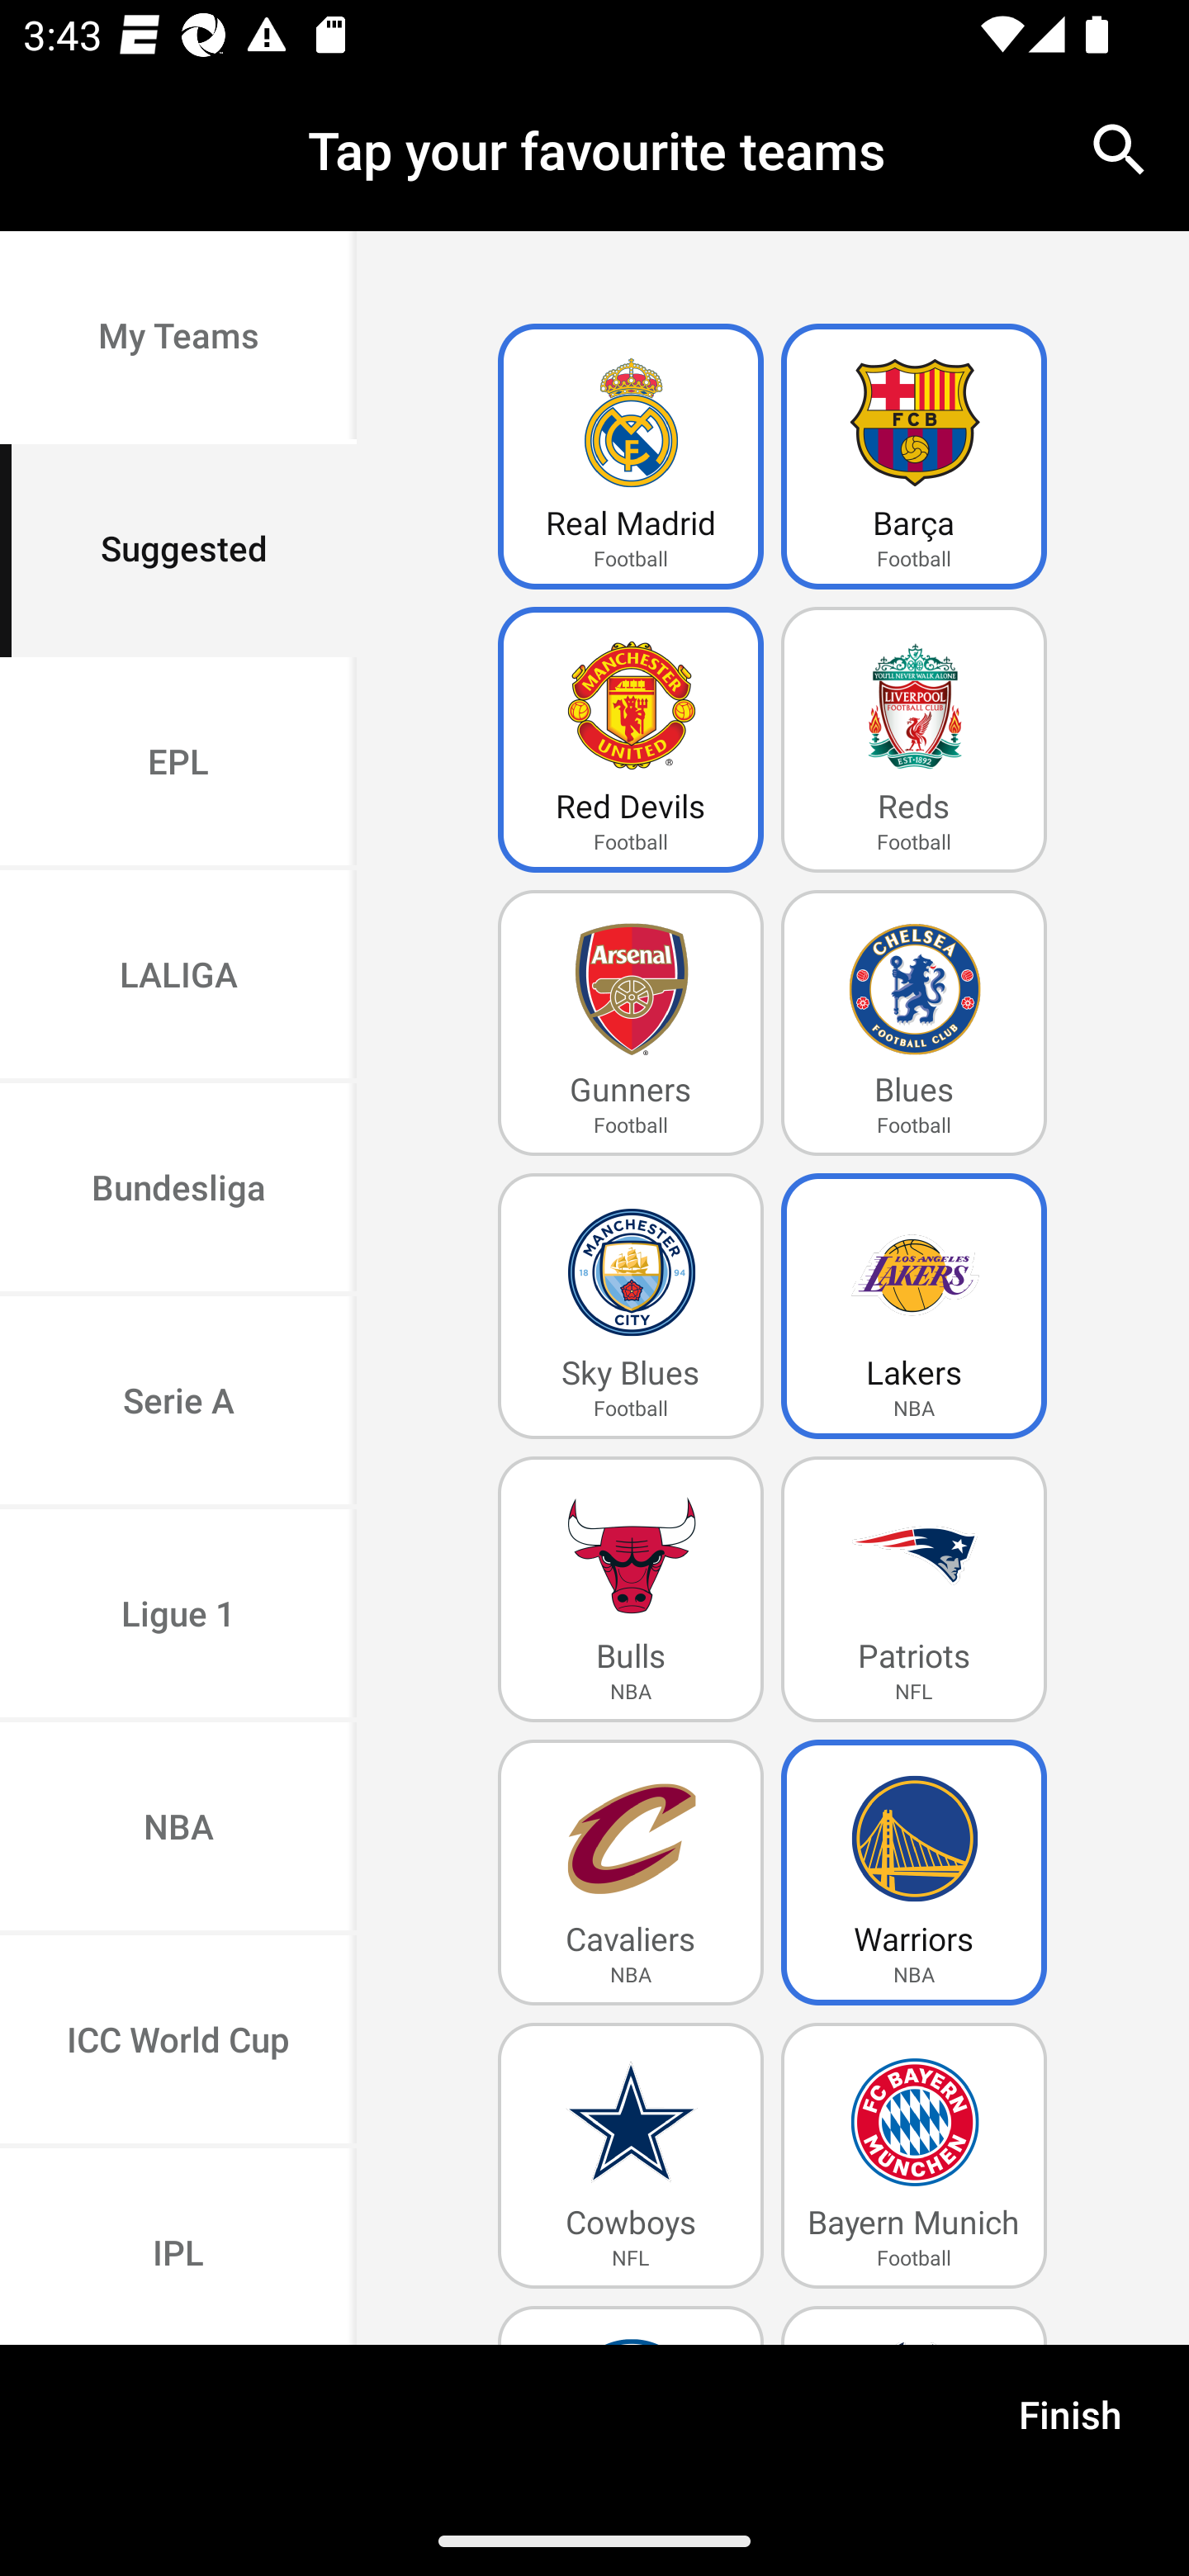 The height and width of the screenshot is (2576, 1189). What do you see at coordinates (914, 1024) in the screenshot?
I see `Blues Blues Football` at bounding box center [914, 1024].